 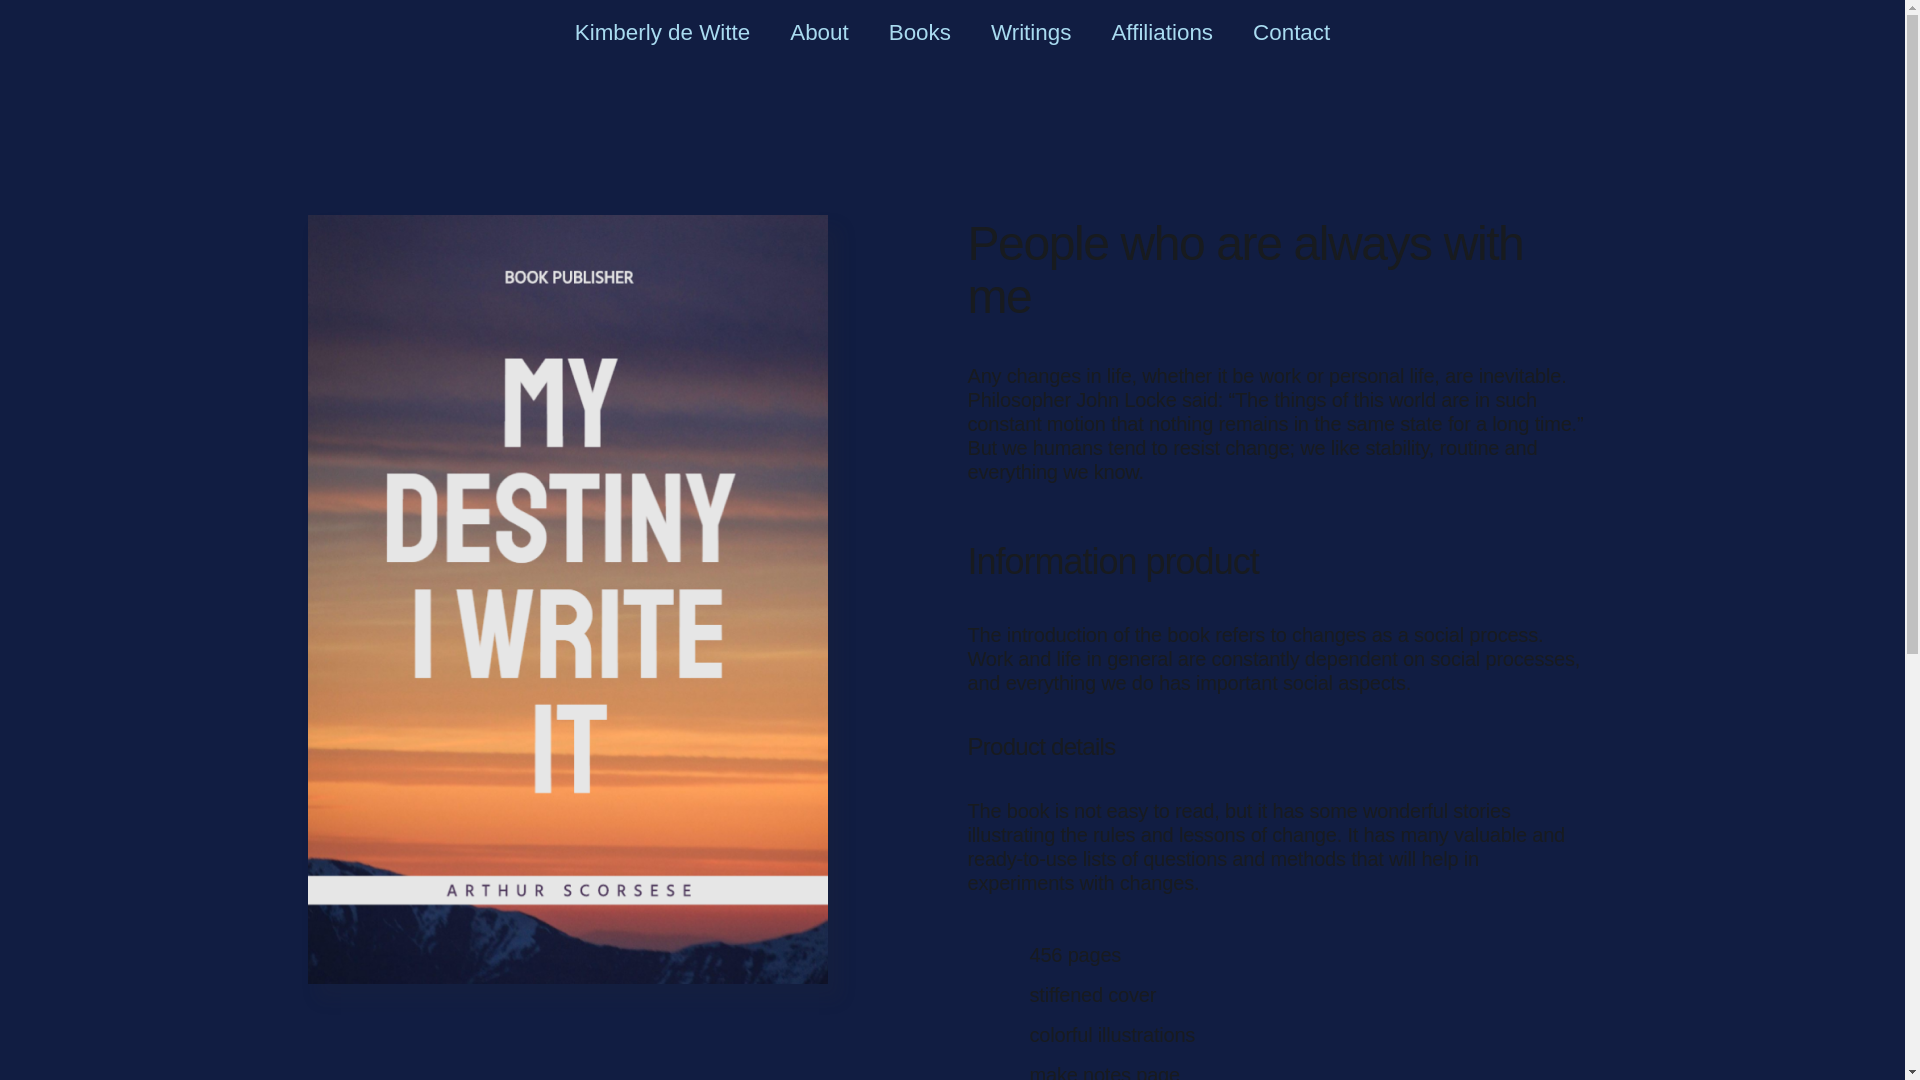 What do you see at coordinates (1290, 32) in the screenshot?
I see `Contact` at bounding box center [1290, 32].